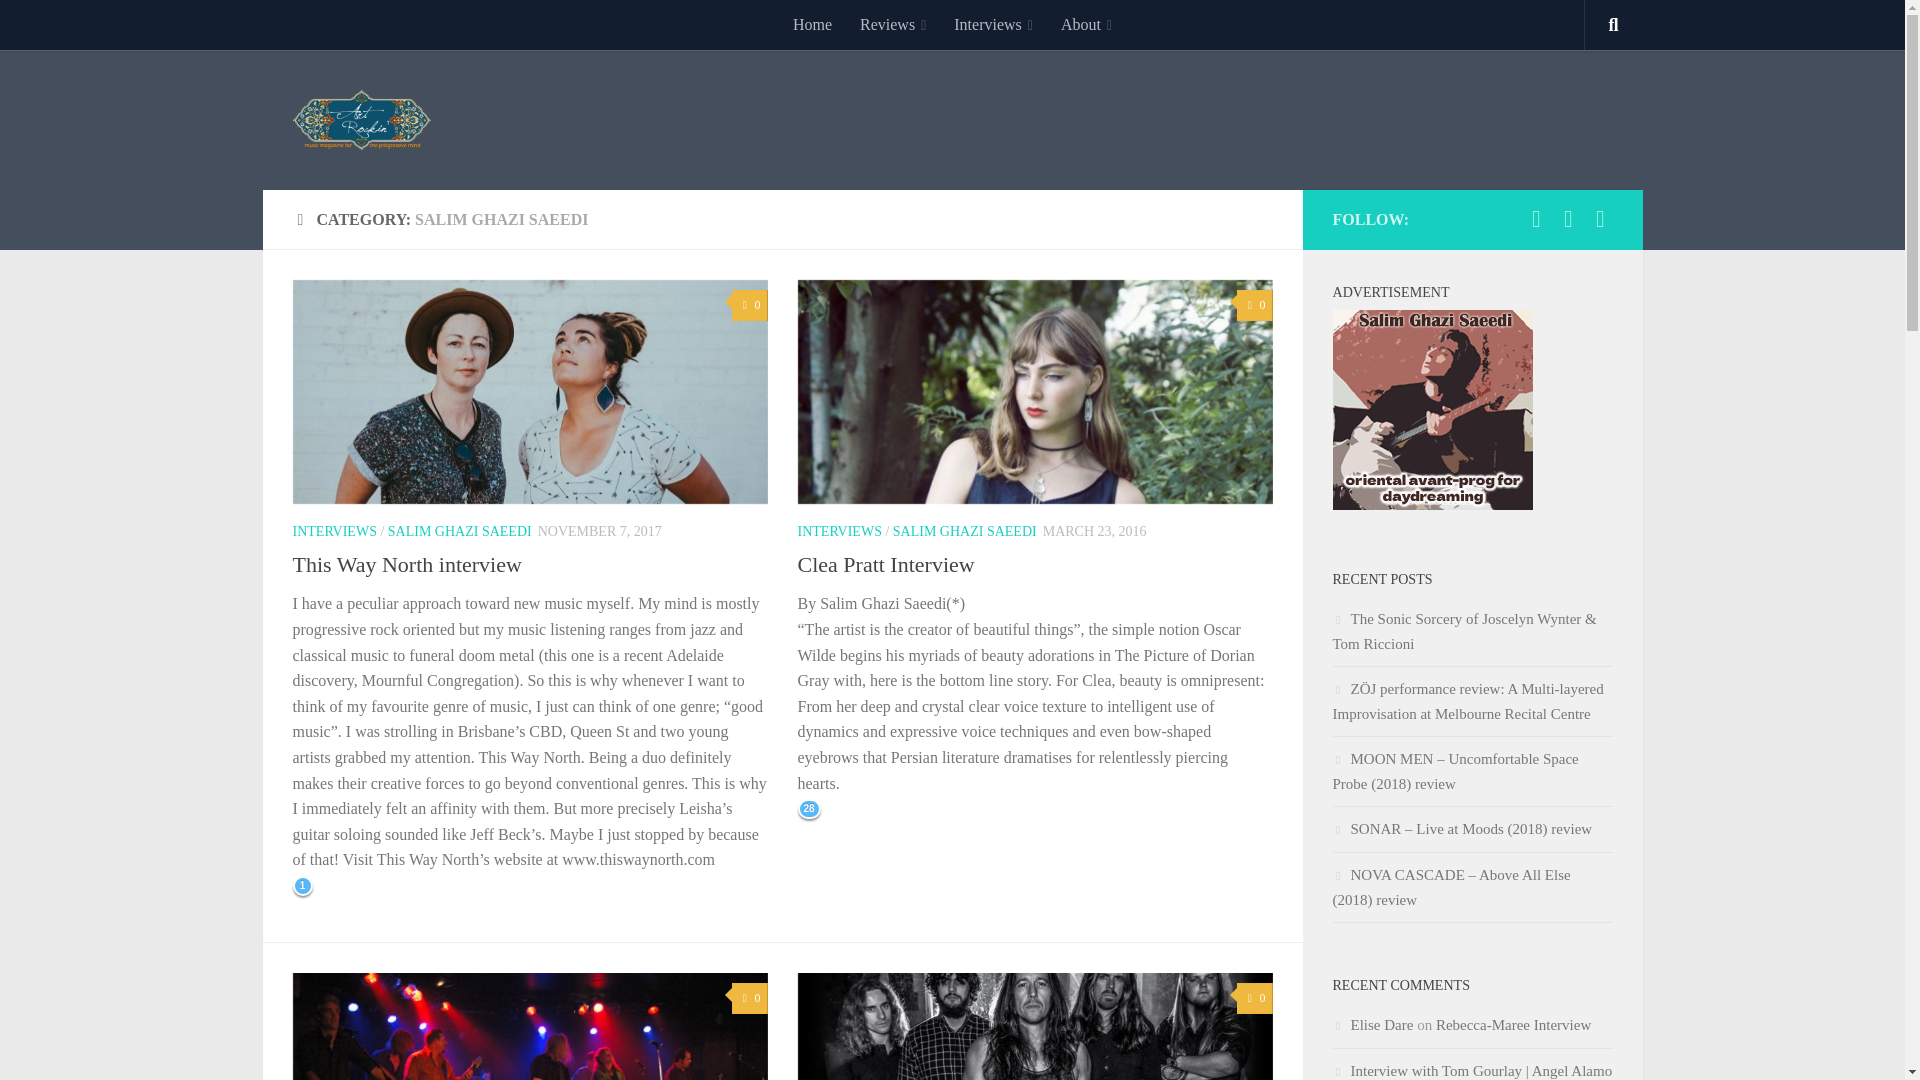 This screenshot has height=1080, width=1920. I want to click on This Way North interview, so click(406, 564).